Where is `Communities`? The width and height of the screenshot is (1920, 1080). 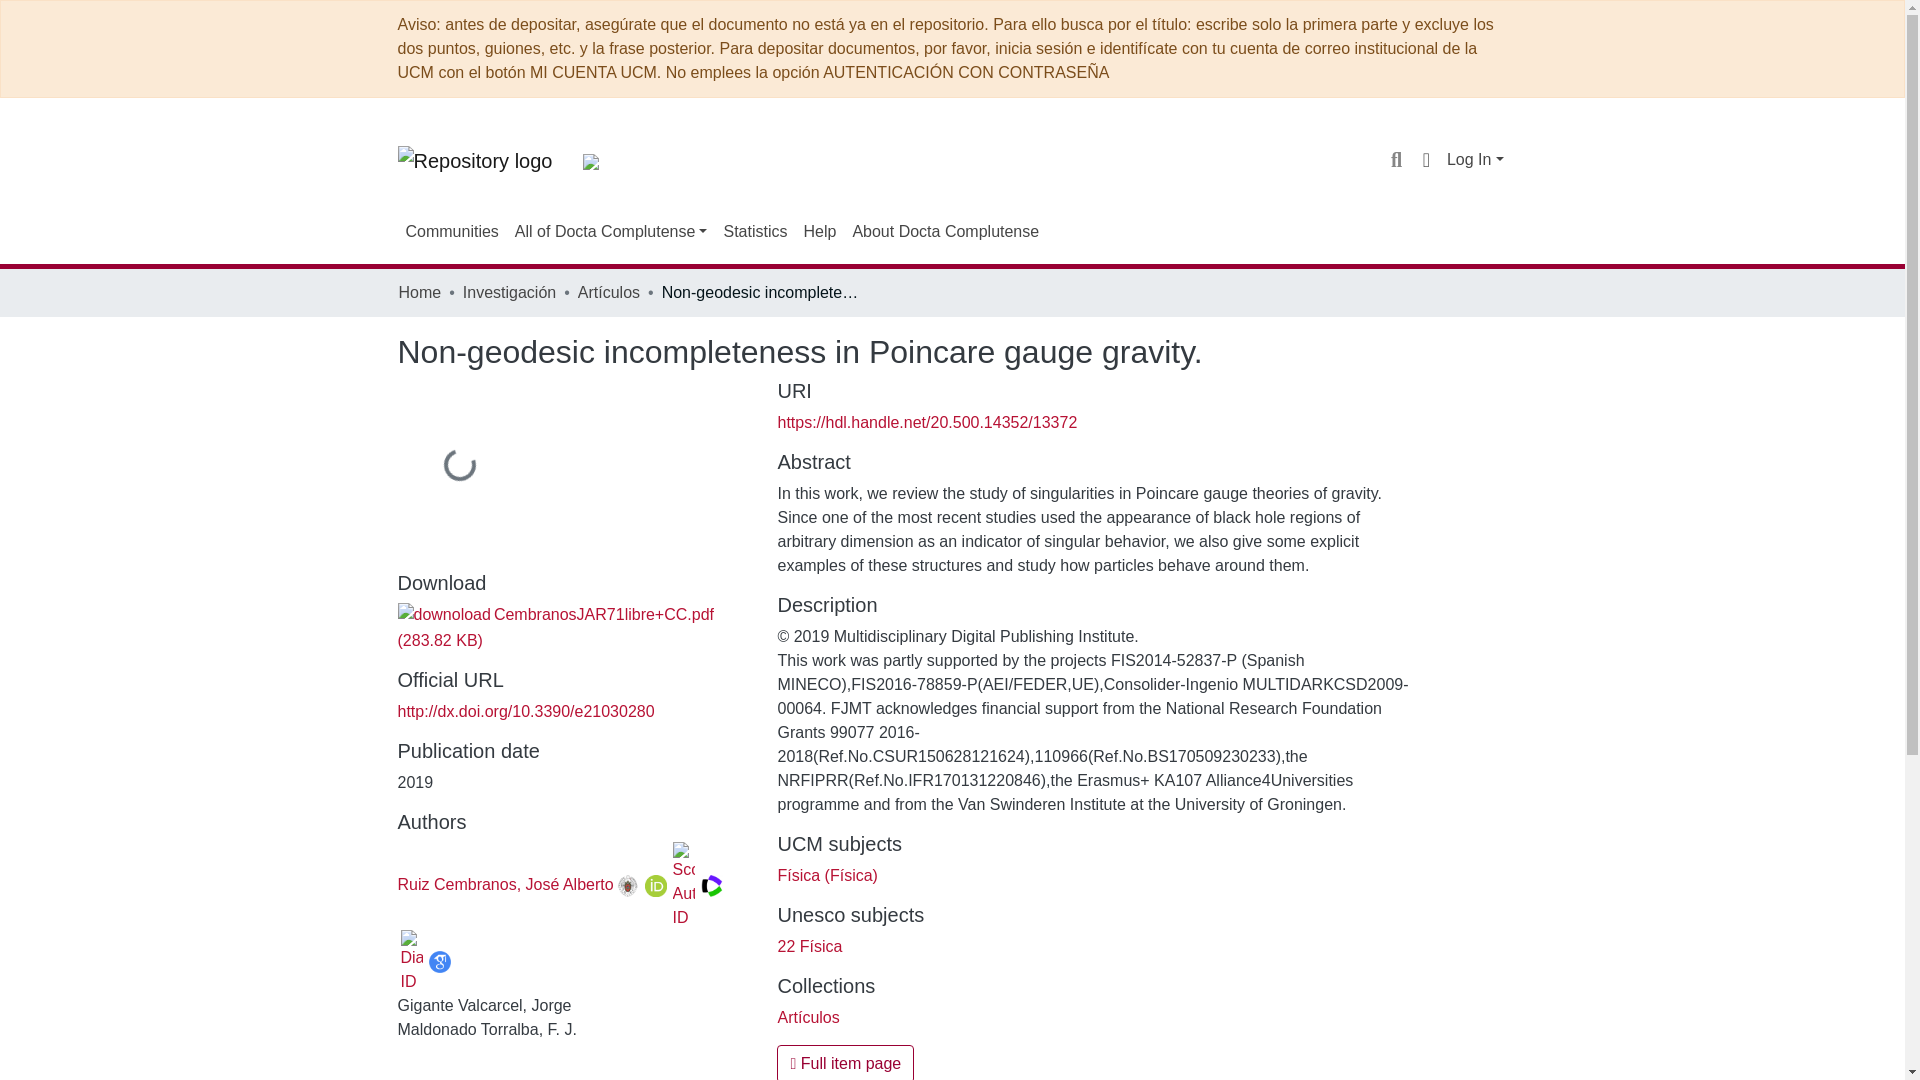
Communities is located at coordinates (452, 231).